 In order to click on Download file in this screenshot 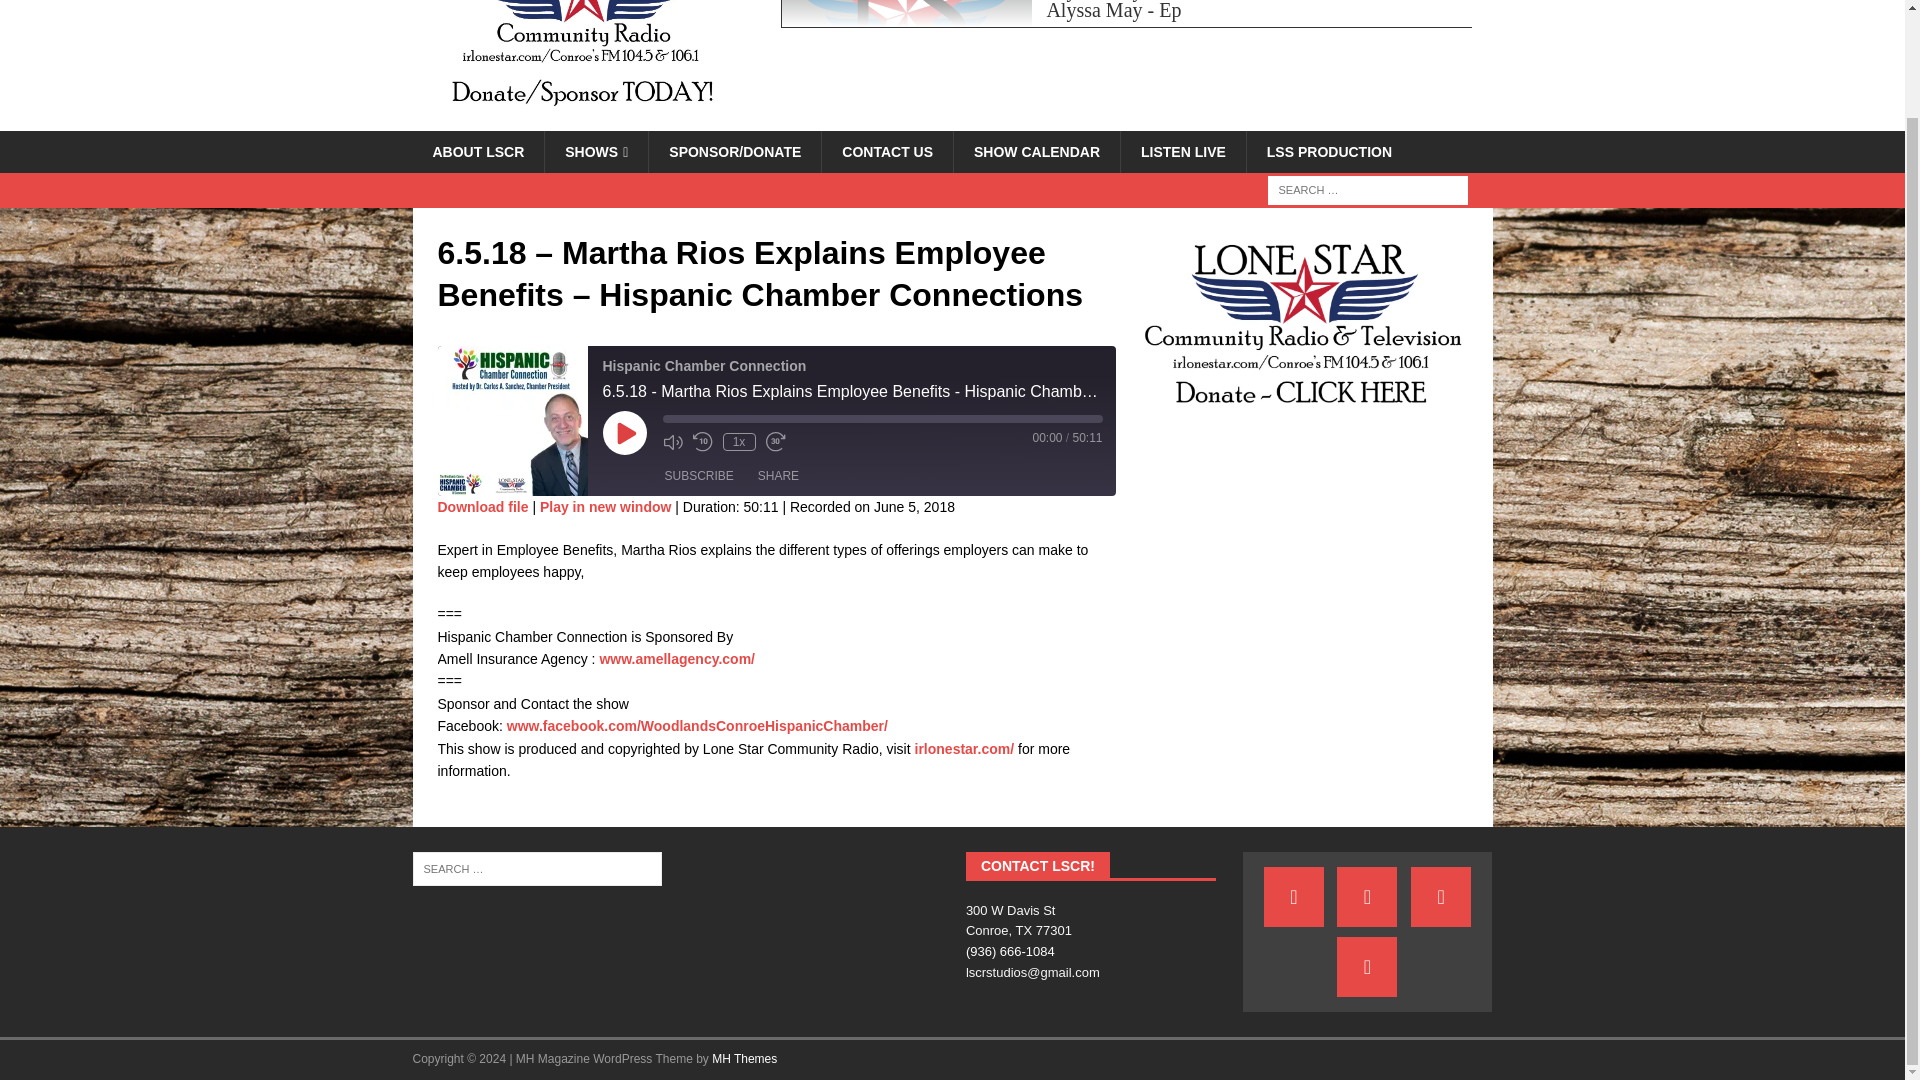, I will do `click(483, 506)`.